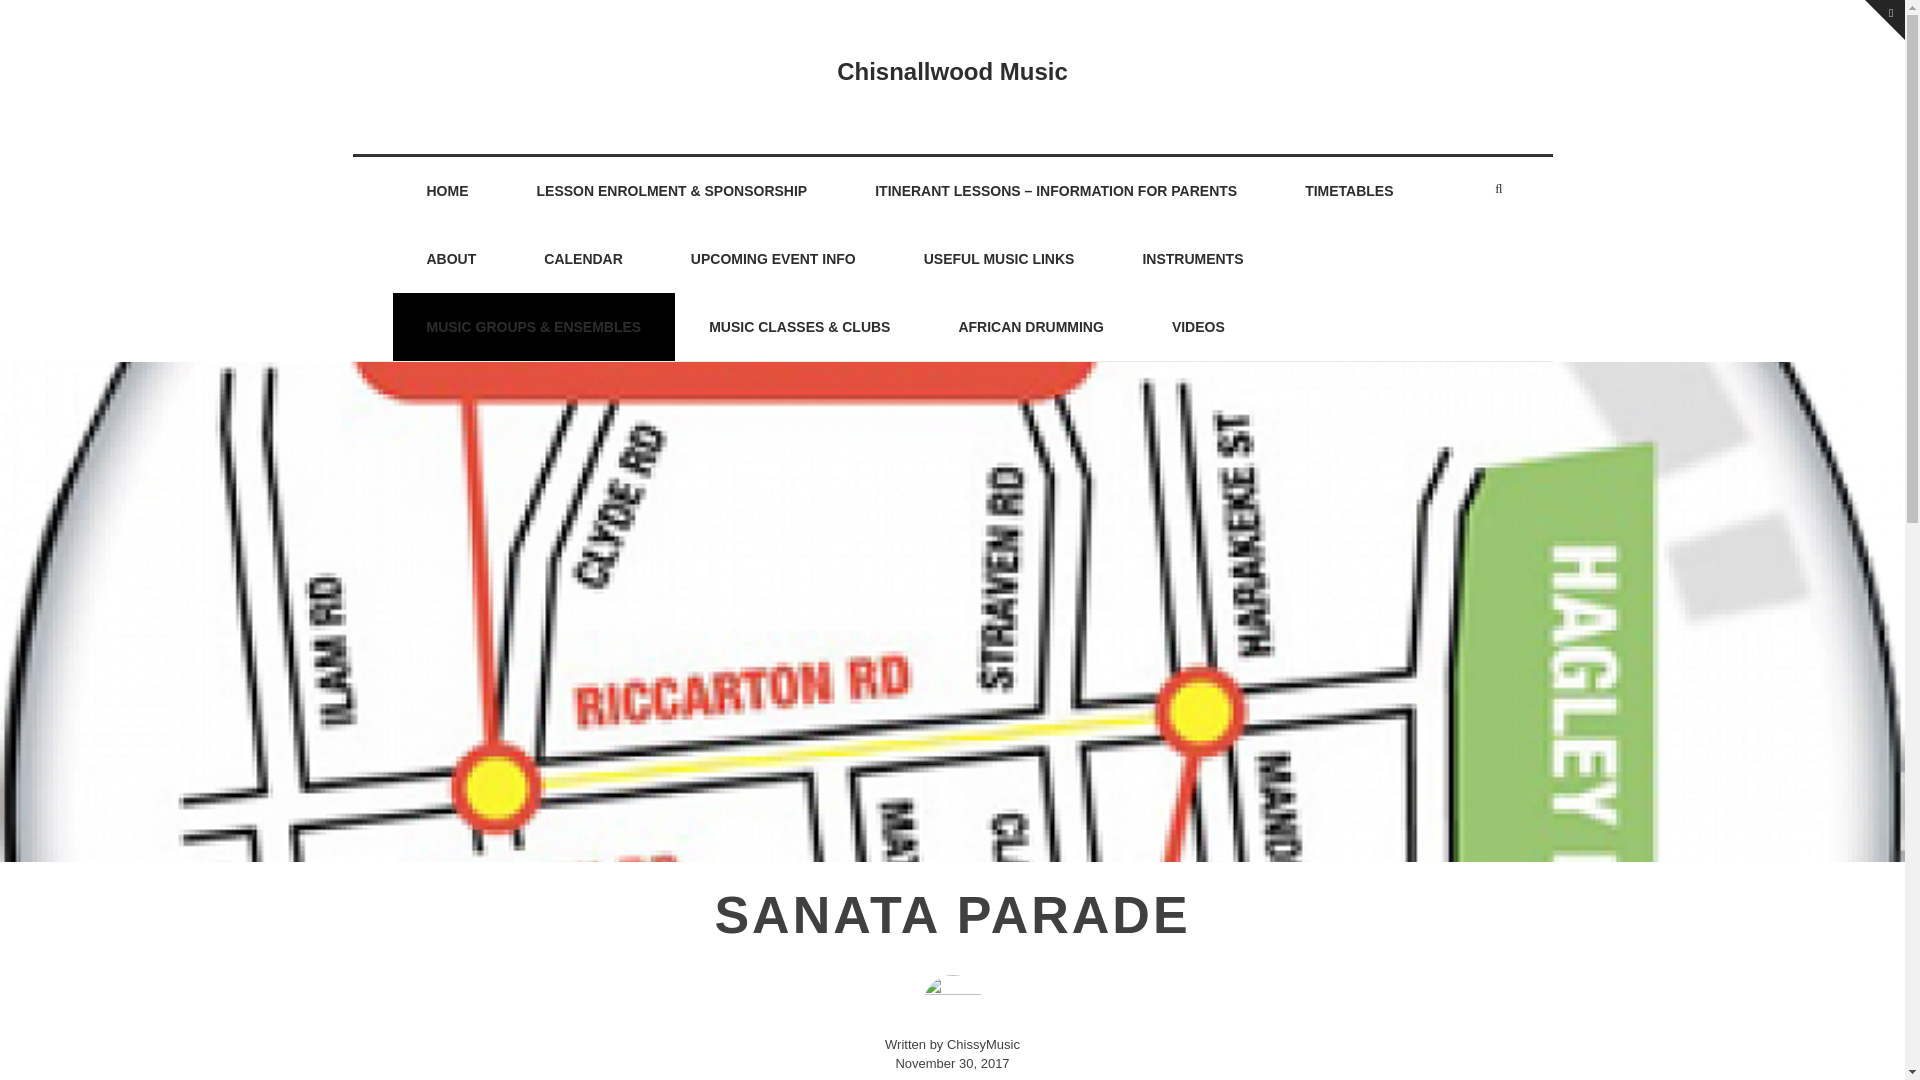  I want to click on HOME, so click(446, 190).